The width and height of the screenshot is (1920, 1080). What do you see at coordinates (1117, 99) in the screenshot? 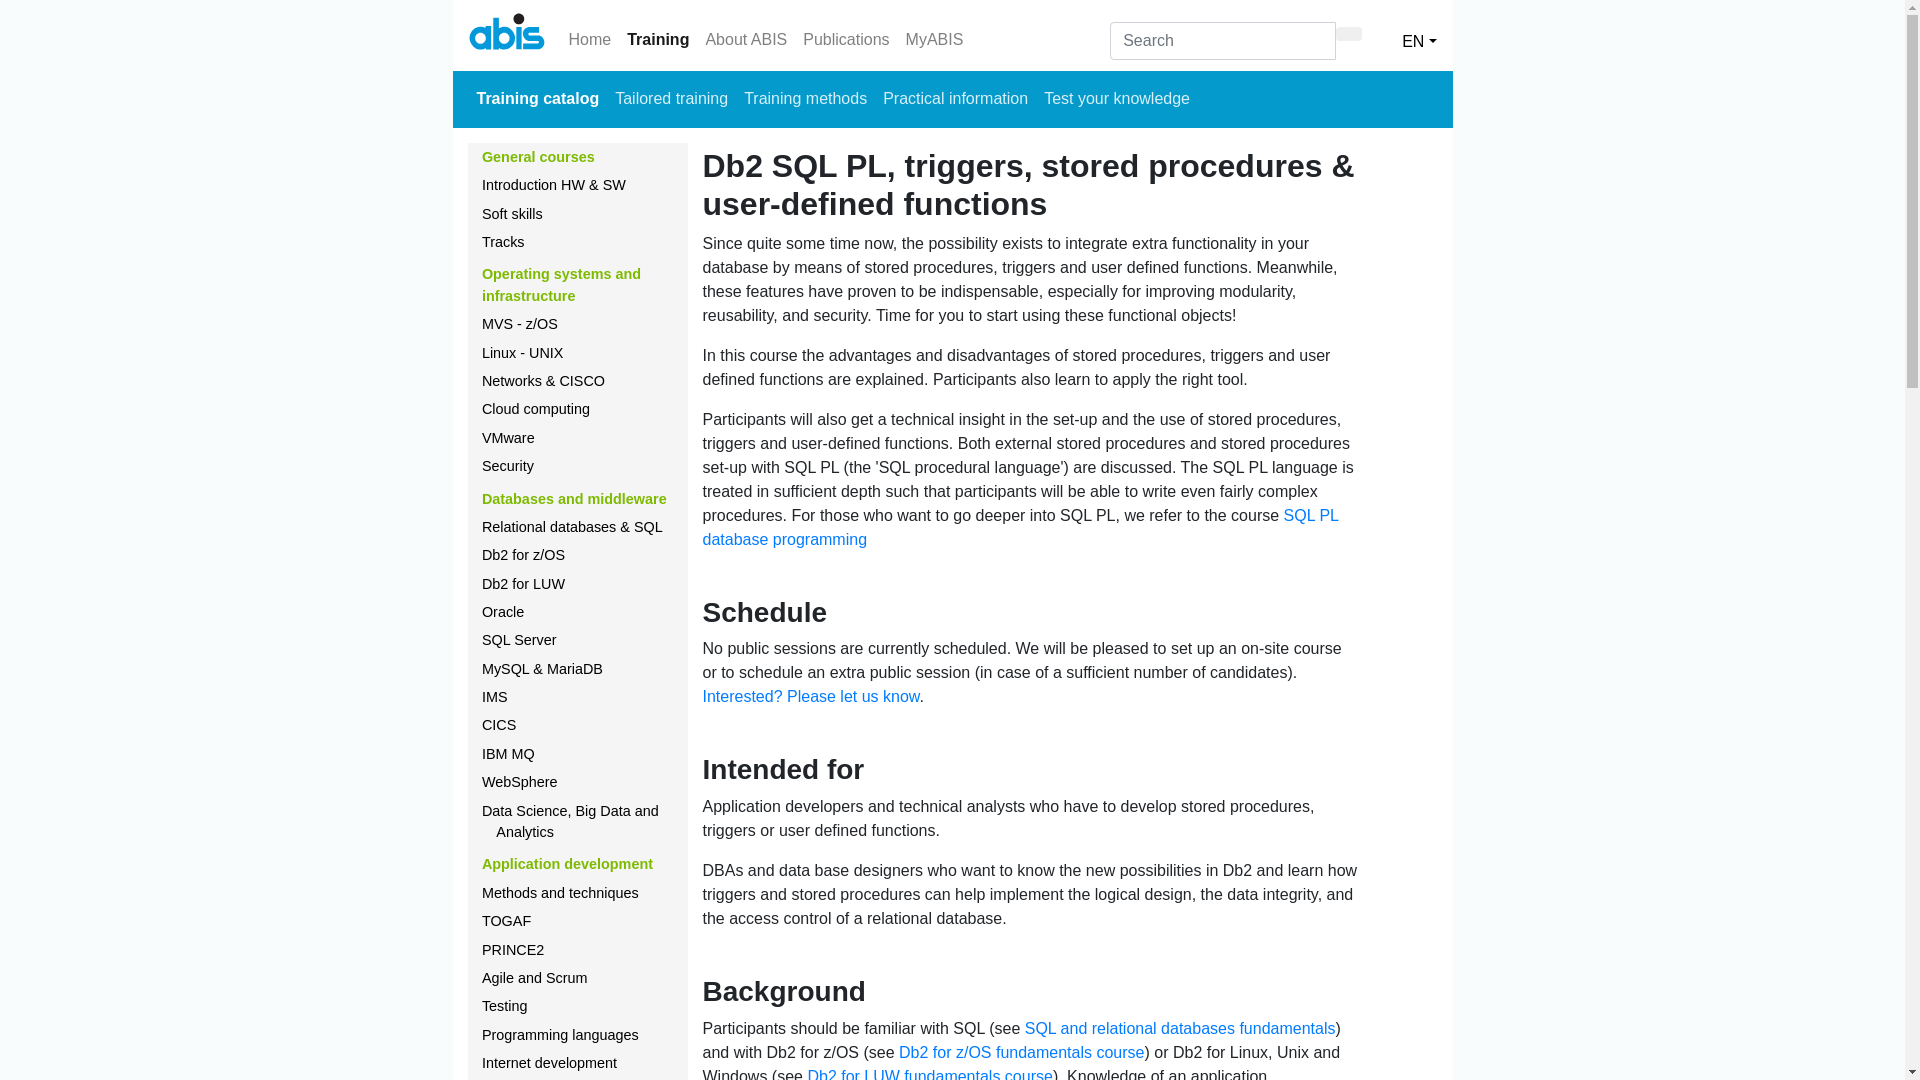
I see `Test your knowledge` at bounding box center [1117, 99].